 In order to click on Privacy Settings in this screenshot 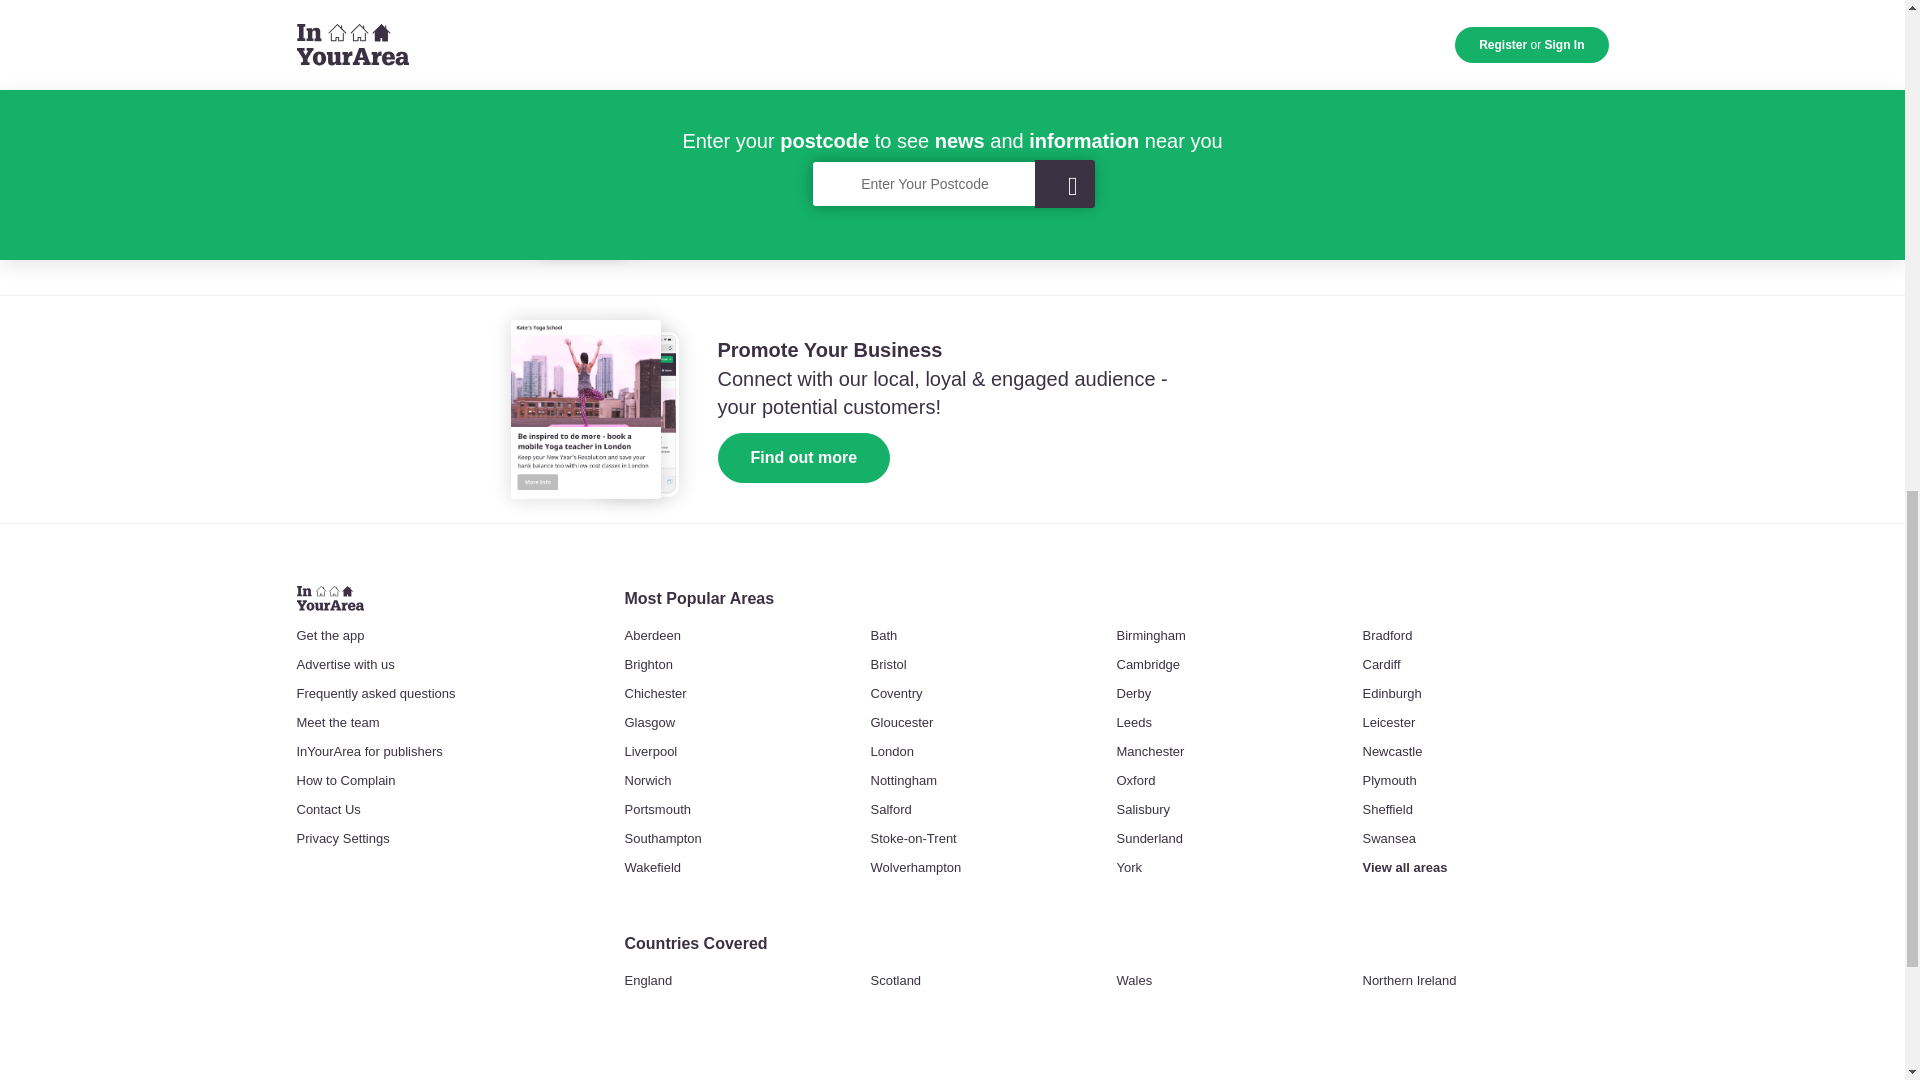, I will do `click(342, 838)`.